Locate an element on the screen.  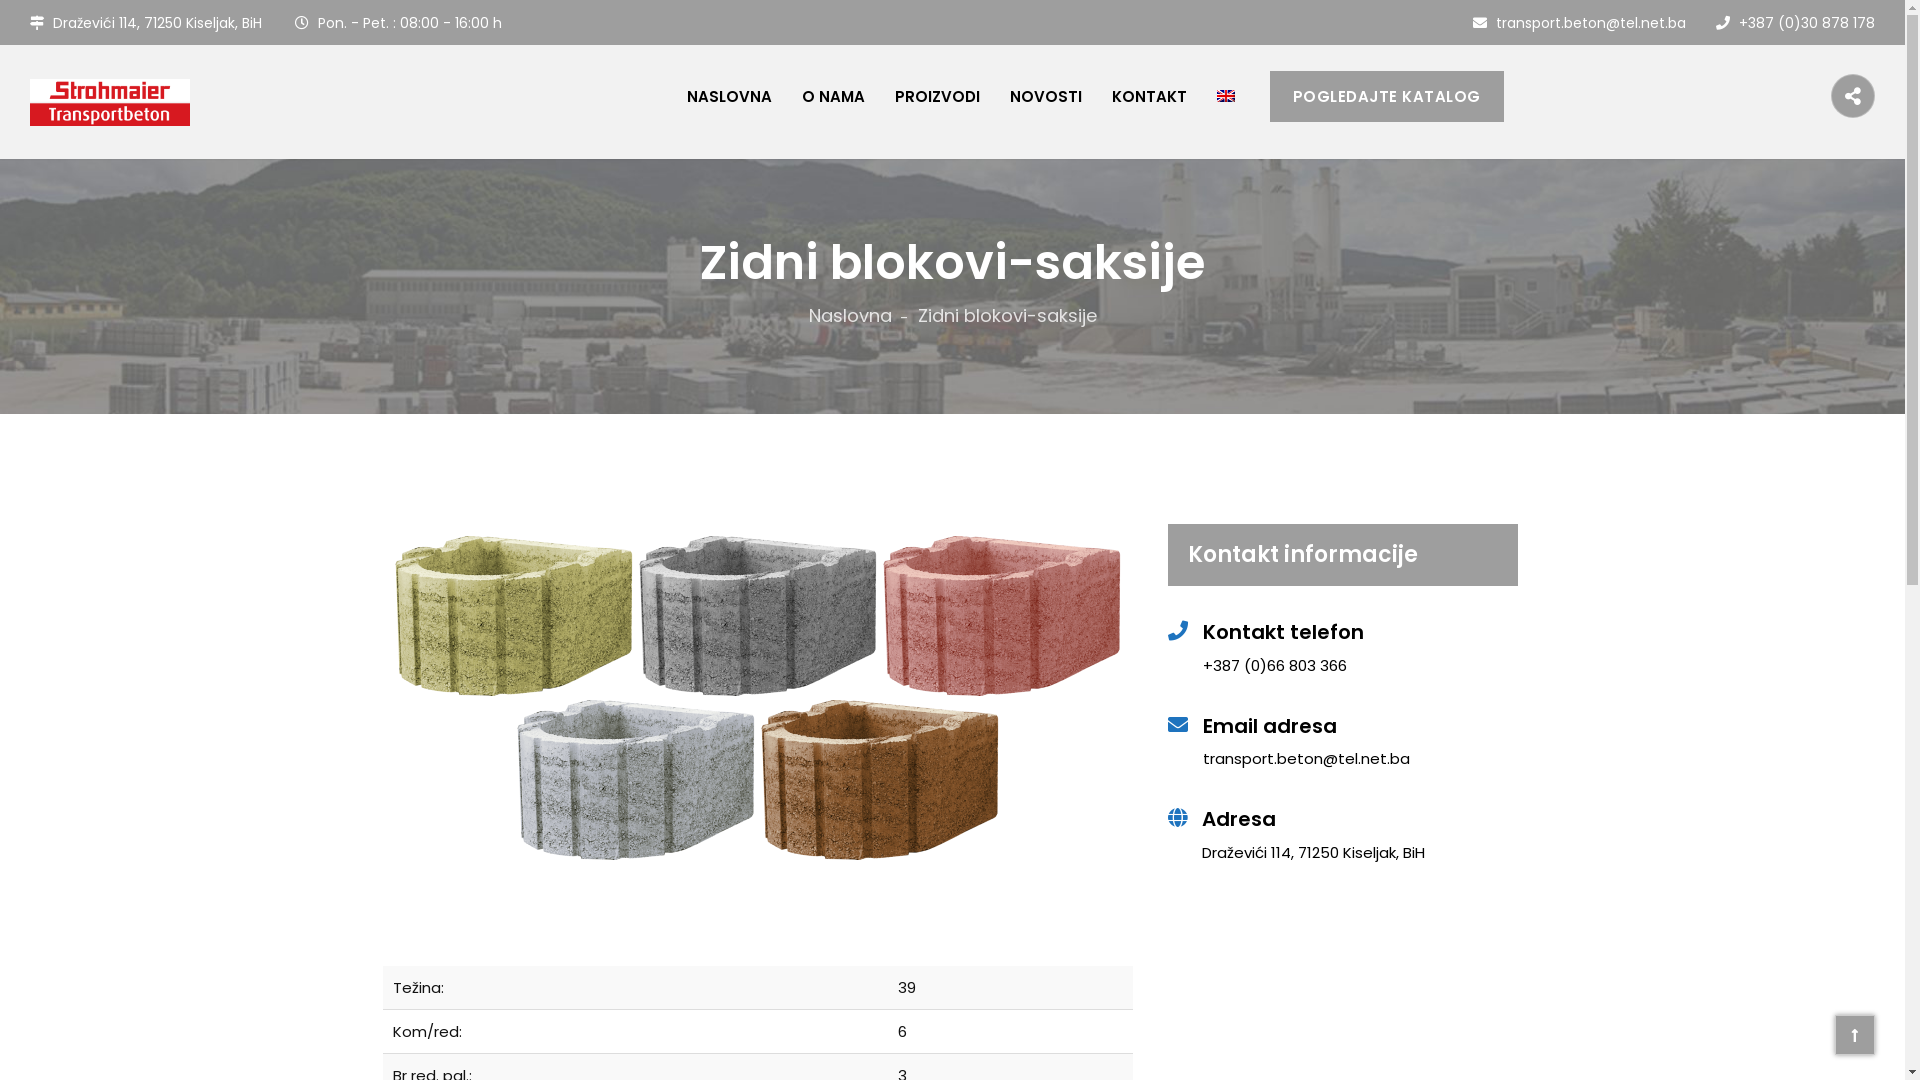
NASLOVNA is located at coordinates (730, 96).